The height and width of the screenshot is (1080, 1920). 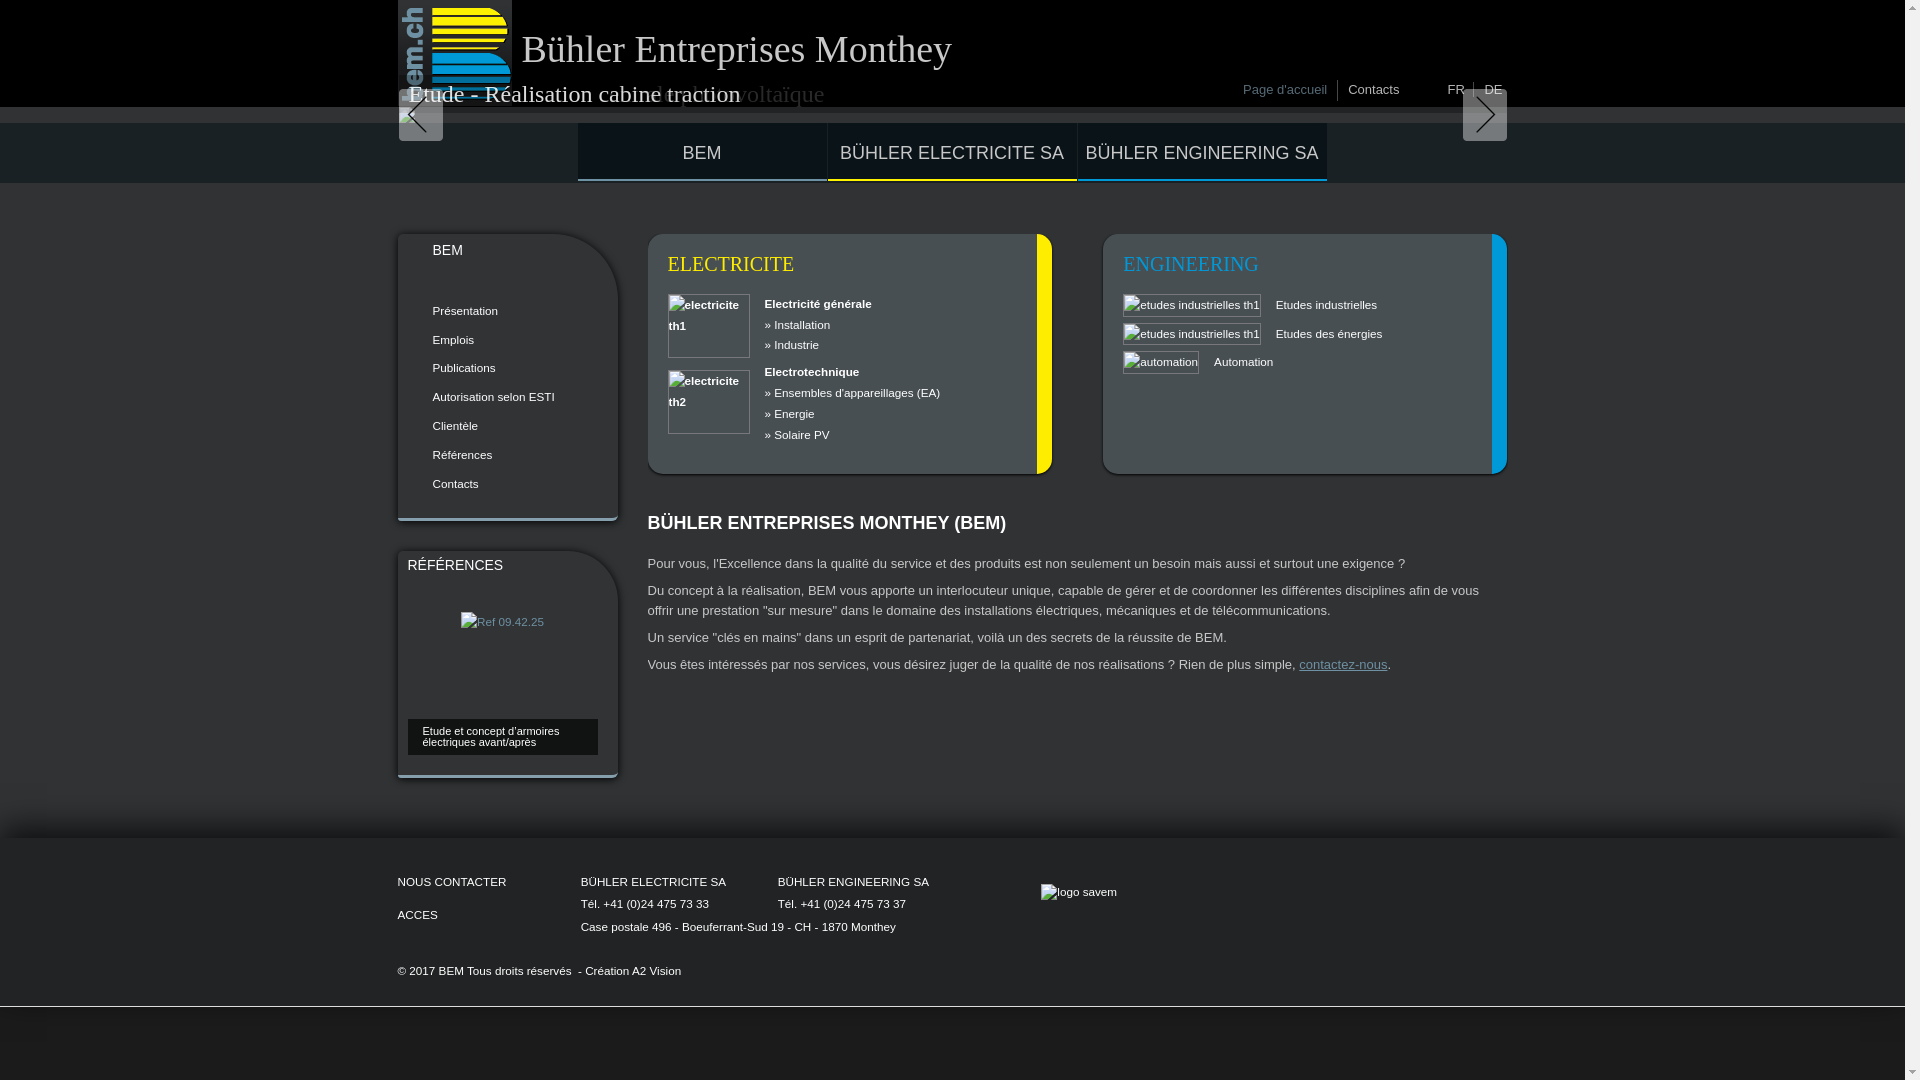 What do you see at coordinates (504, 368) in the screenshot?
I see `Publications` at bounding box center [504, 368].